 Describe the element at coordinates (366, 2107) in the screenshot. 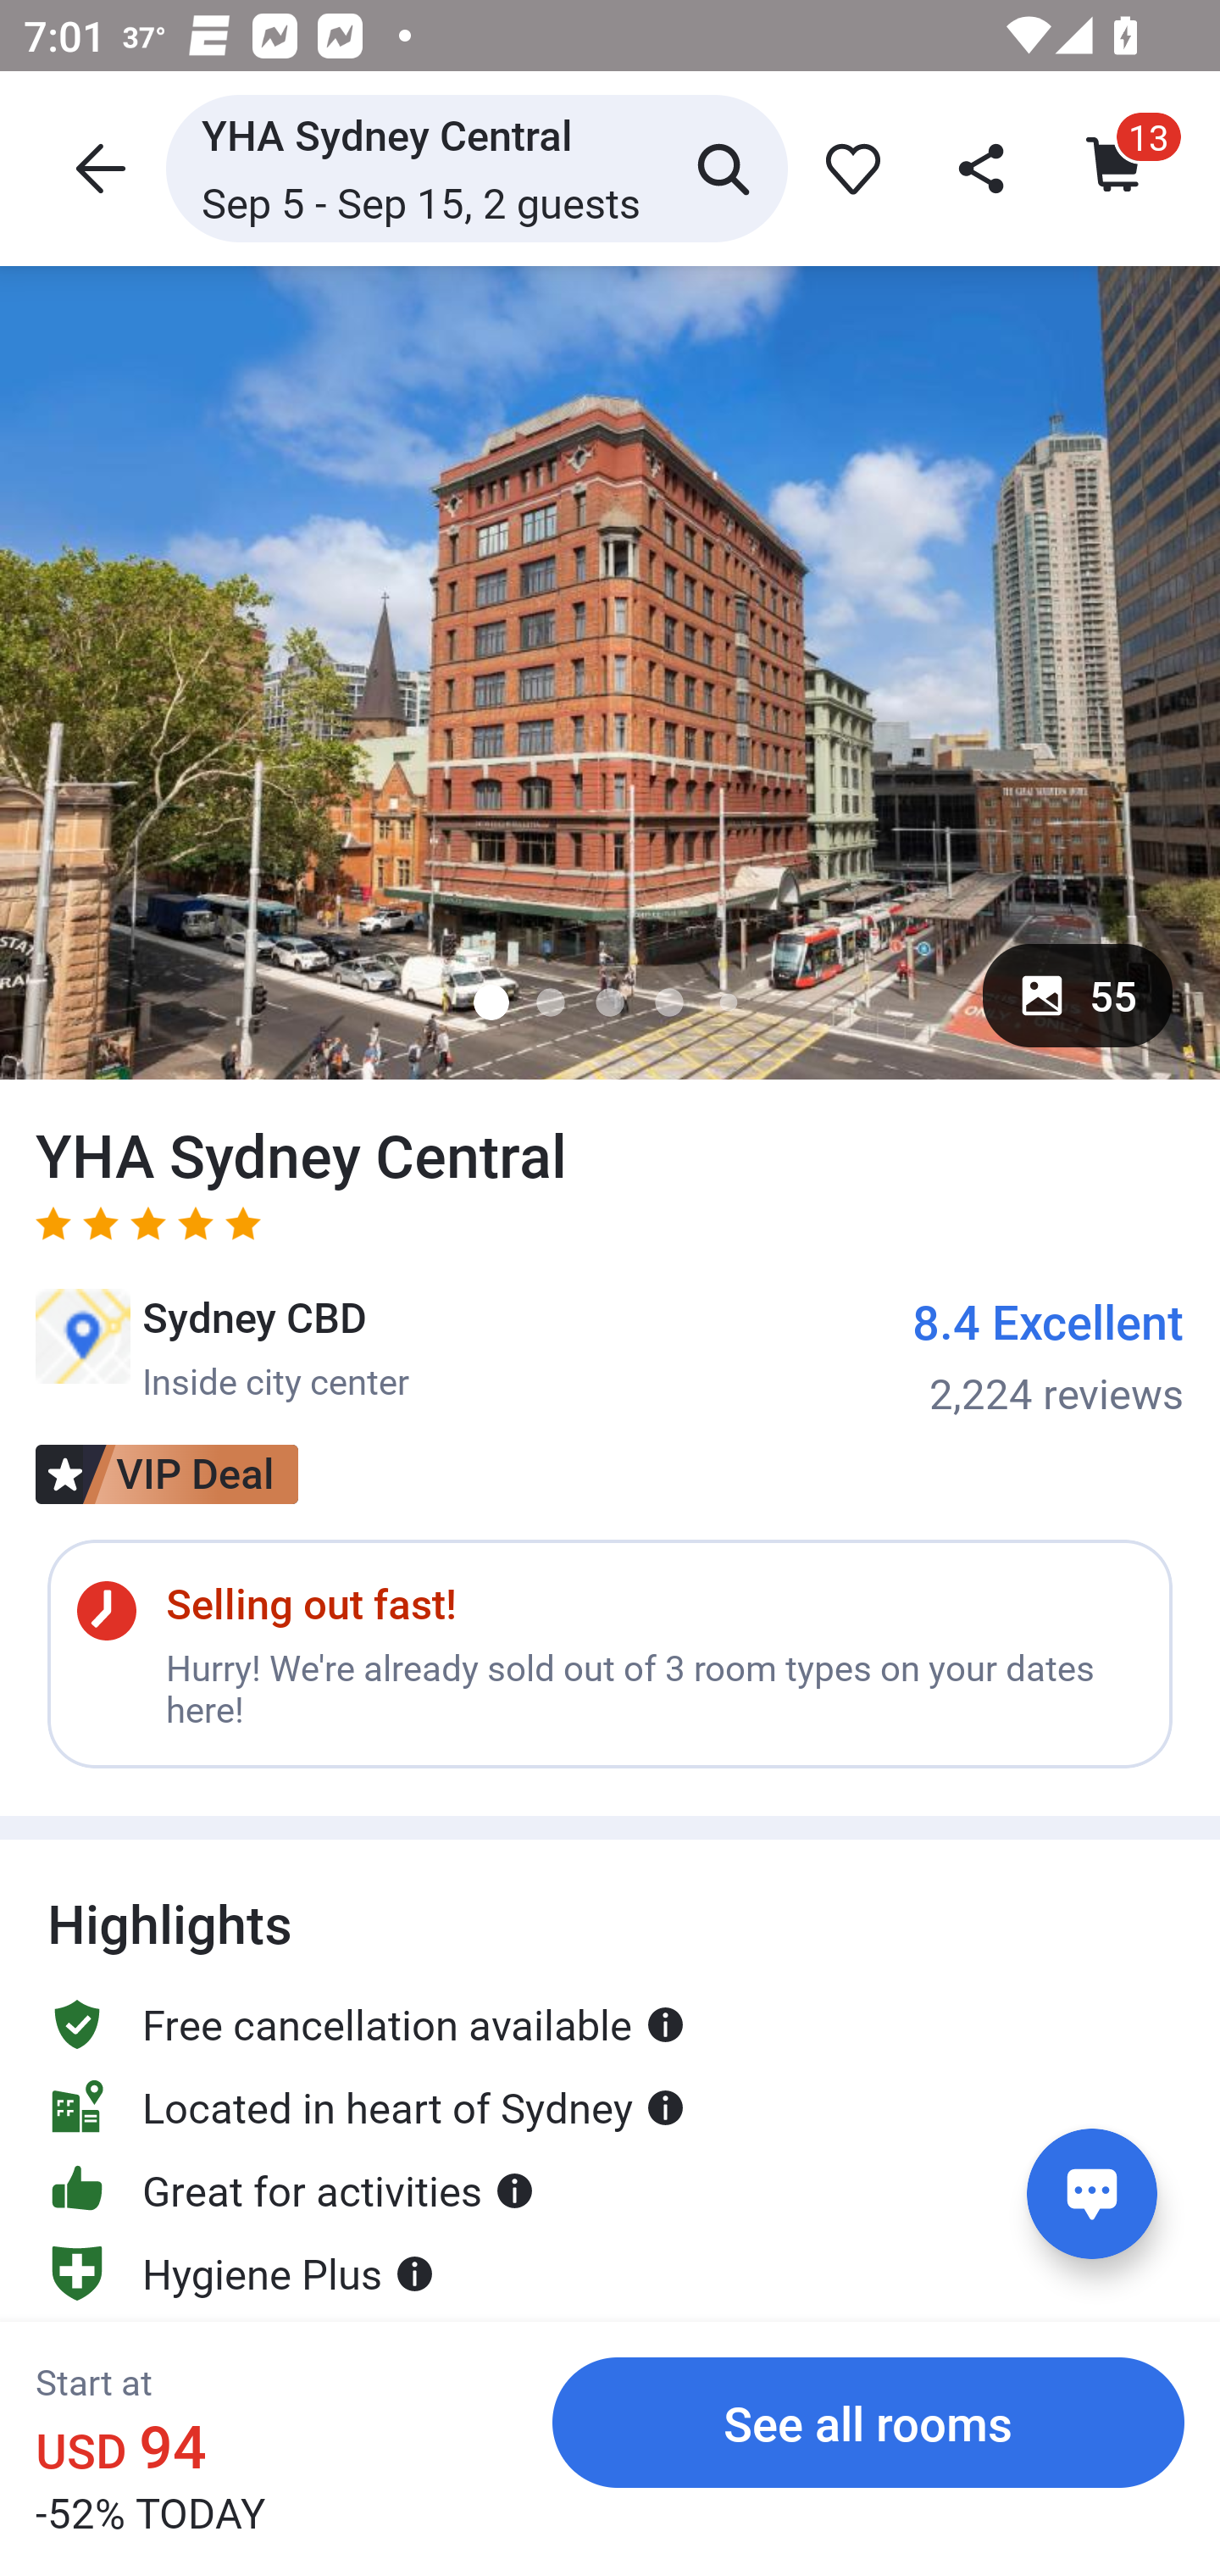

I see `Located in heart of Sydney` at that location.